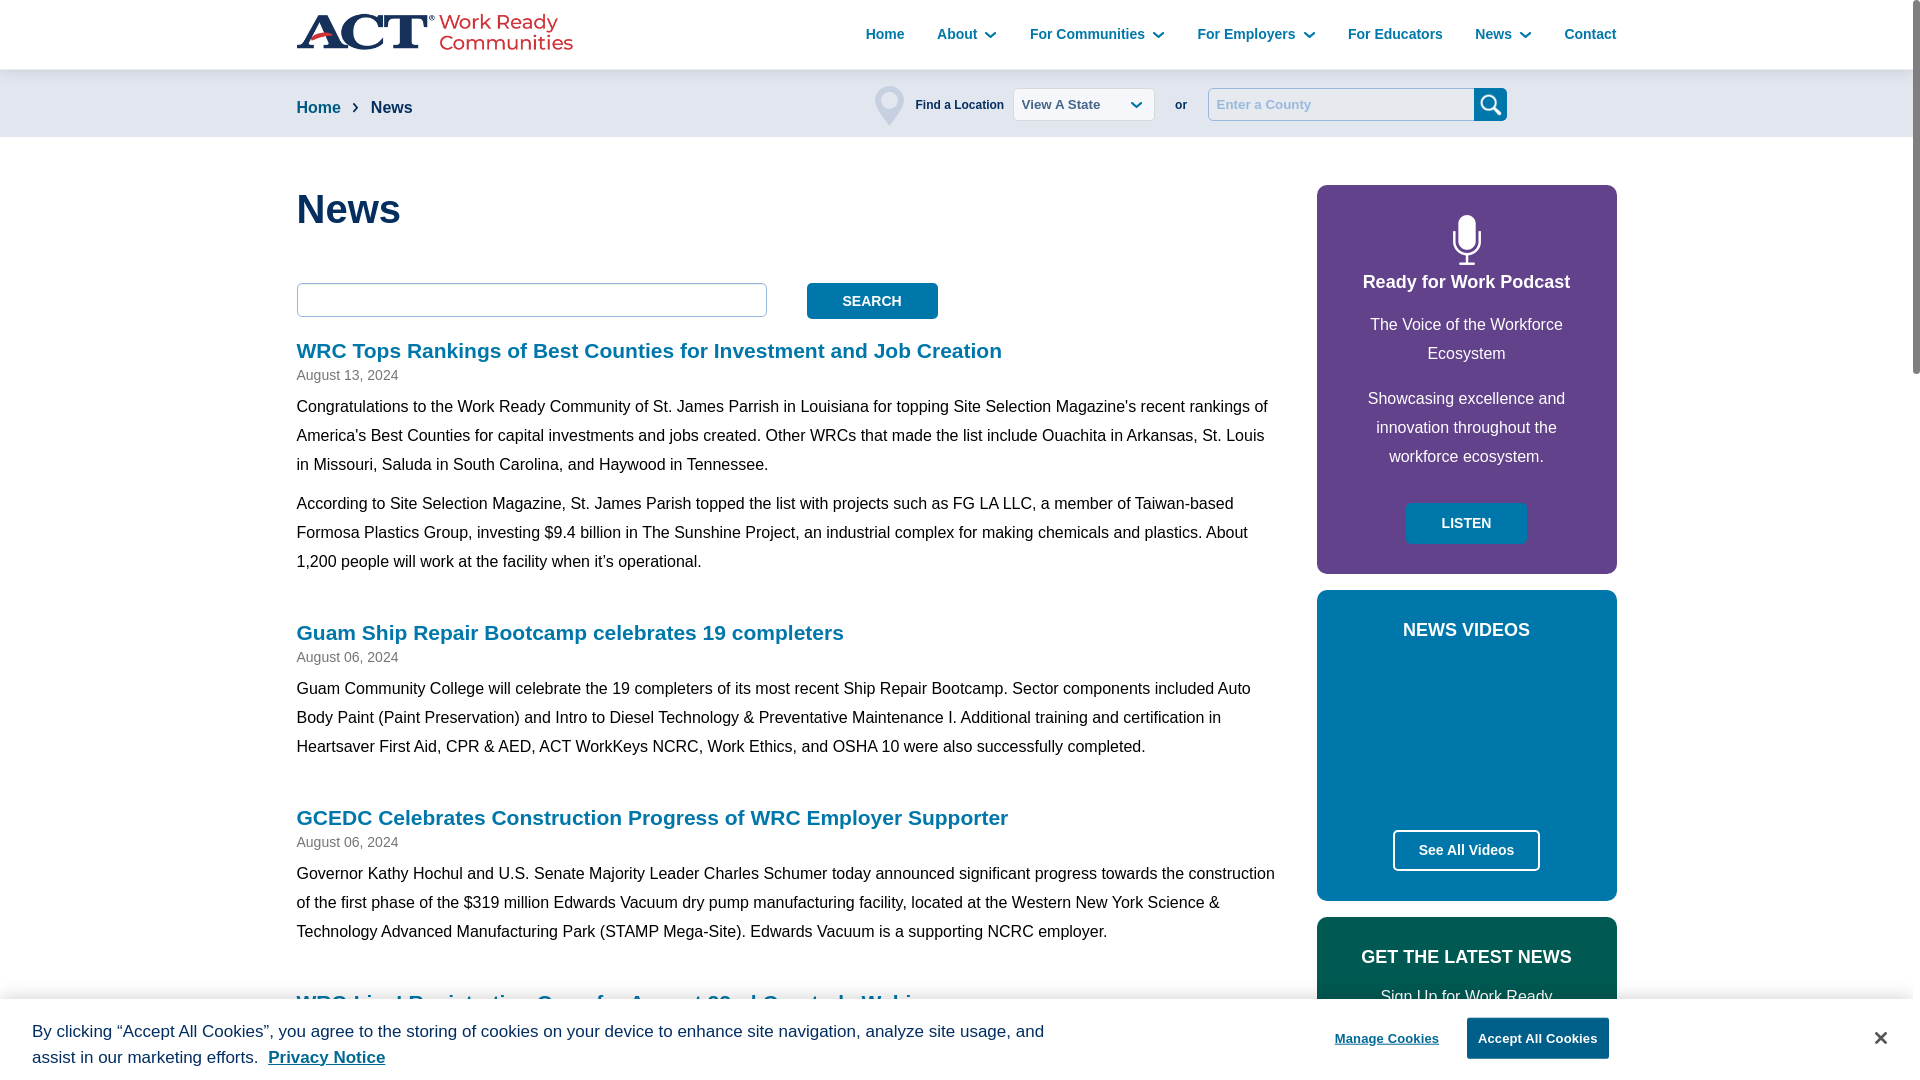 The width and height of the screenshot is (1920, 1080). I want to click on For Employers, so click(1256, 34).